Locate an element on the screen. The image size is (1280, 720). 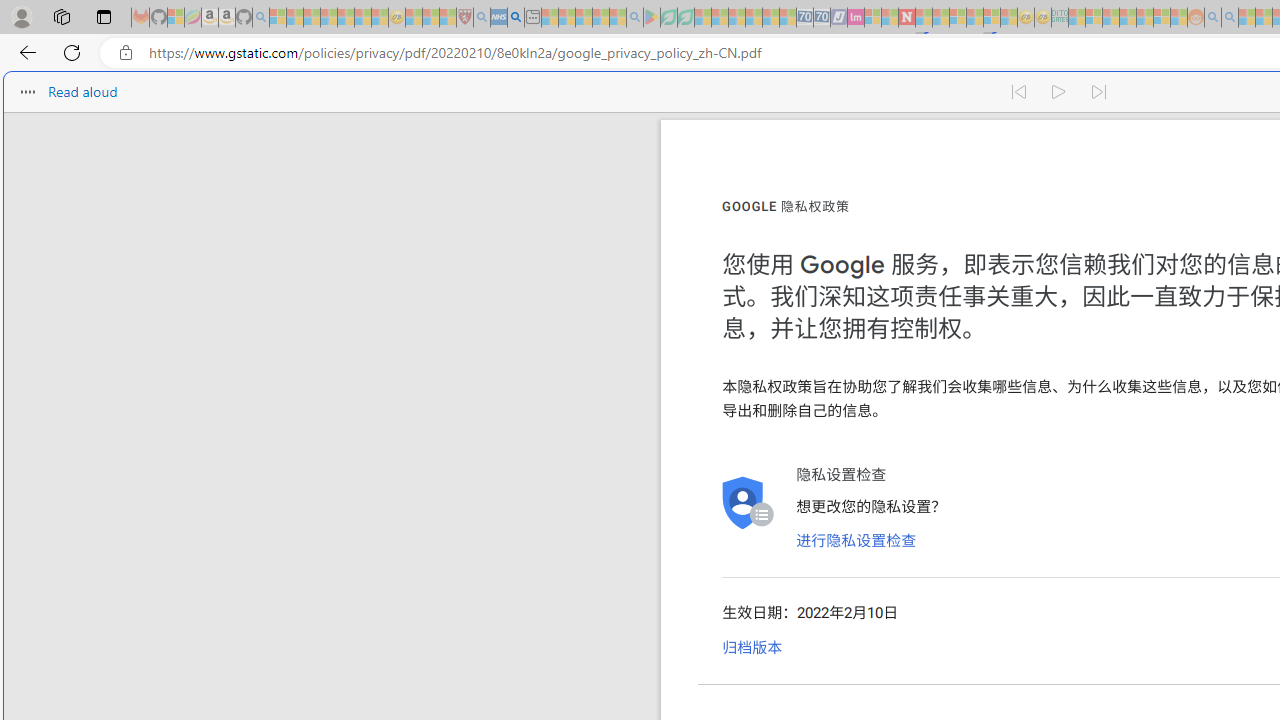
NCL Adult Asthma Inhaler Choice Guideline - Sleeping is located at coordinates (498, 18).